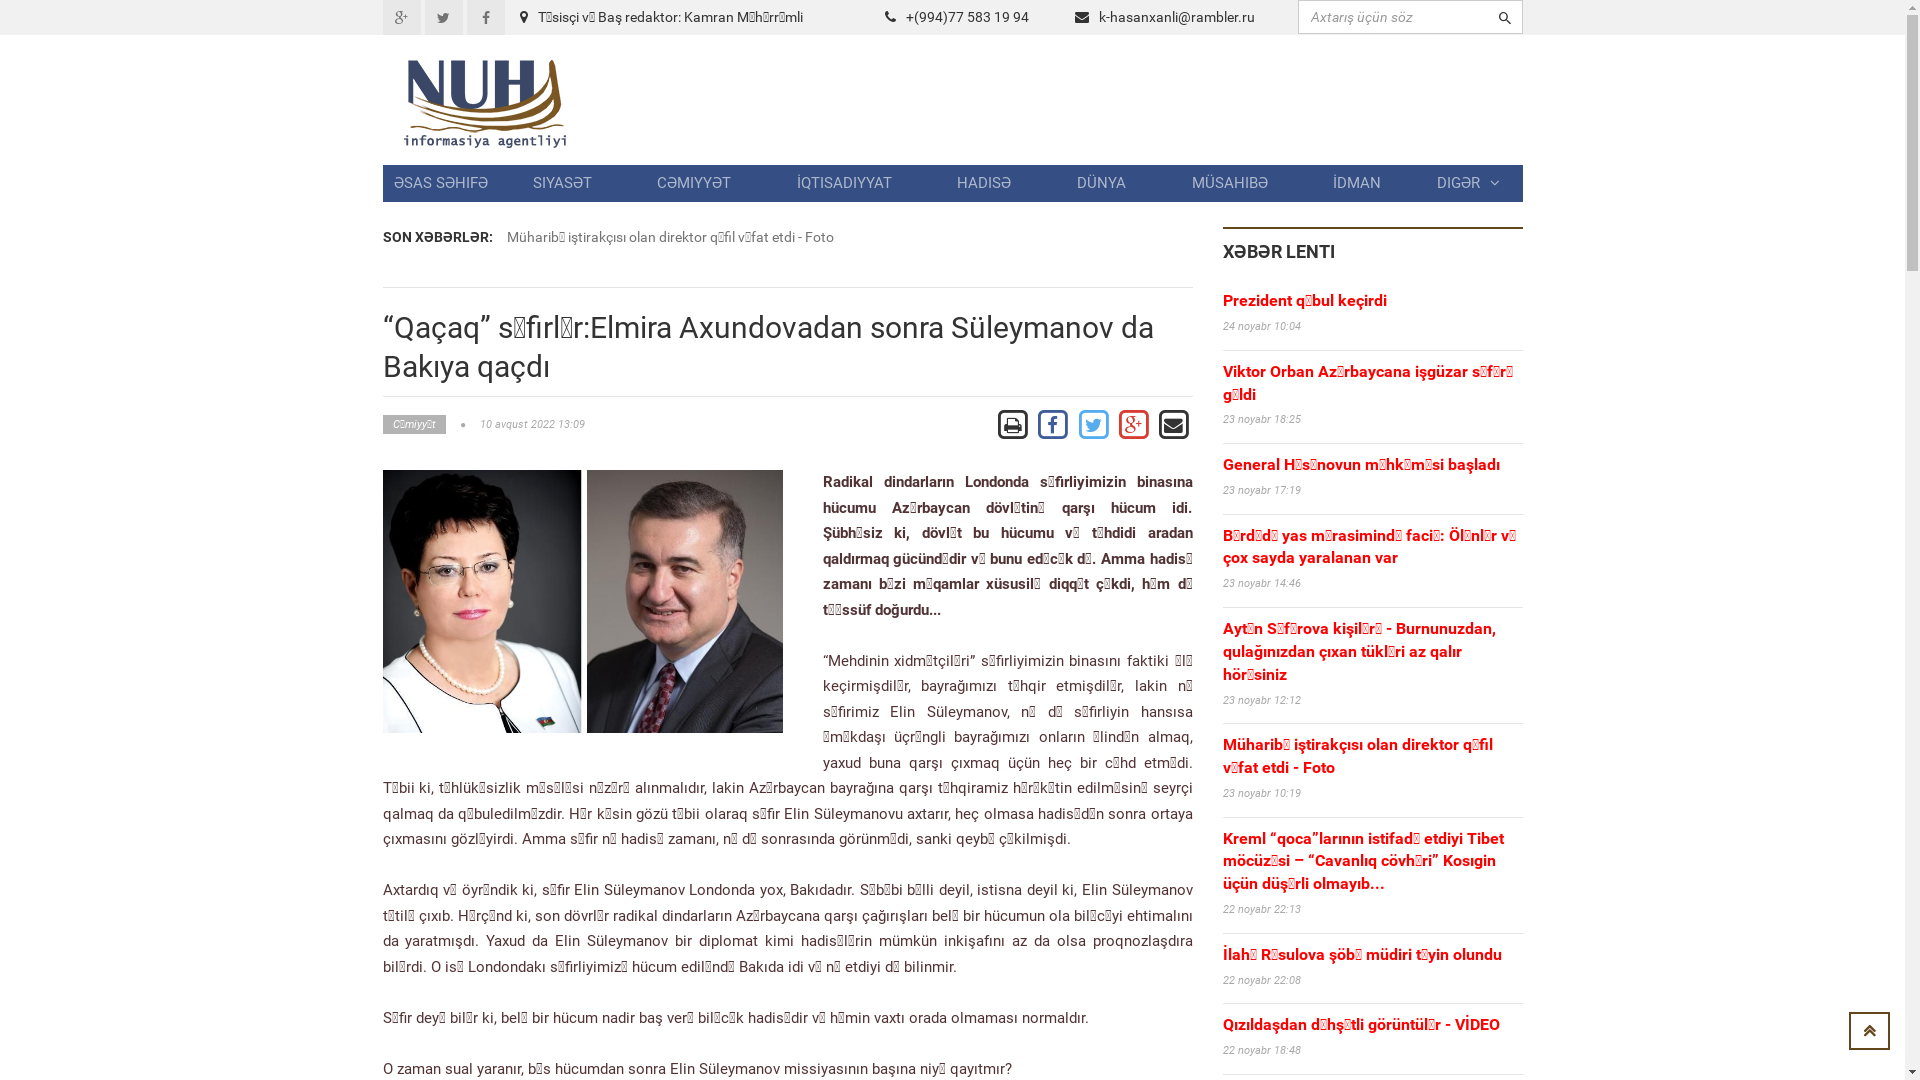 The height and width of the screenshot is (1080, 1920). Describe the element at coordinates (1176, 17) in the screenshot. I see `k-hasanxanli@rambler.ru` at that location.